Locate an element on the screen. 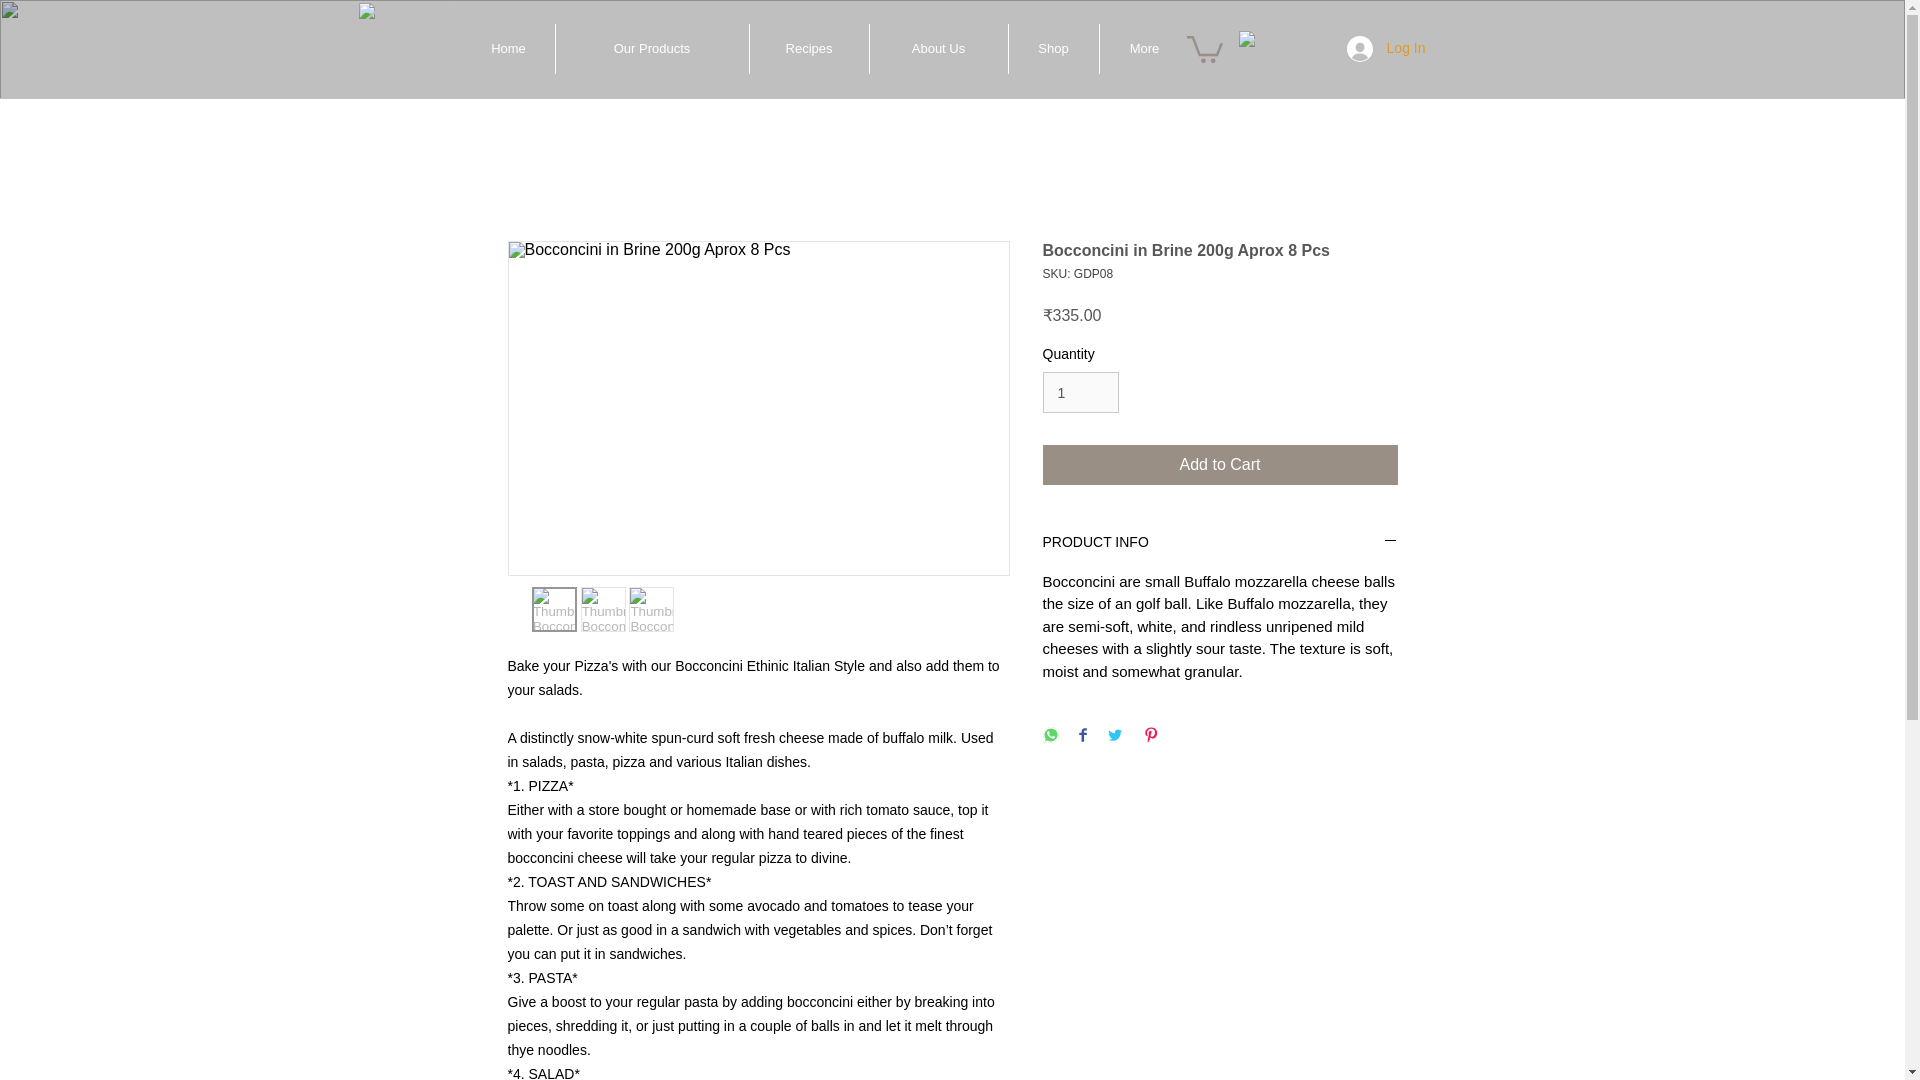 The height and width of the screenshot is (1080, 1920). Shop is located at coordinates (1053, 48).